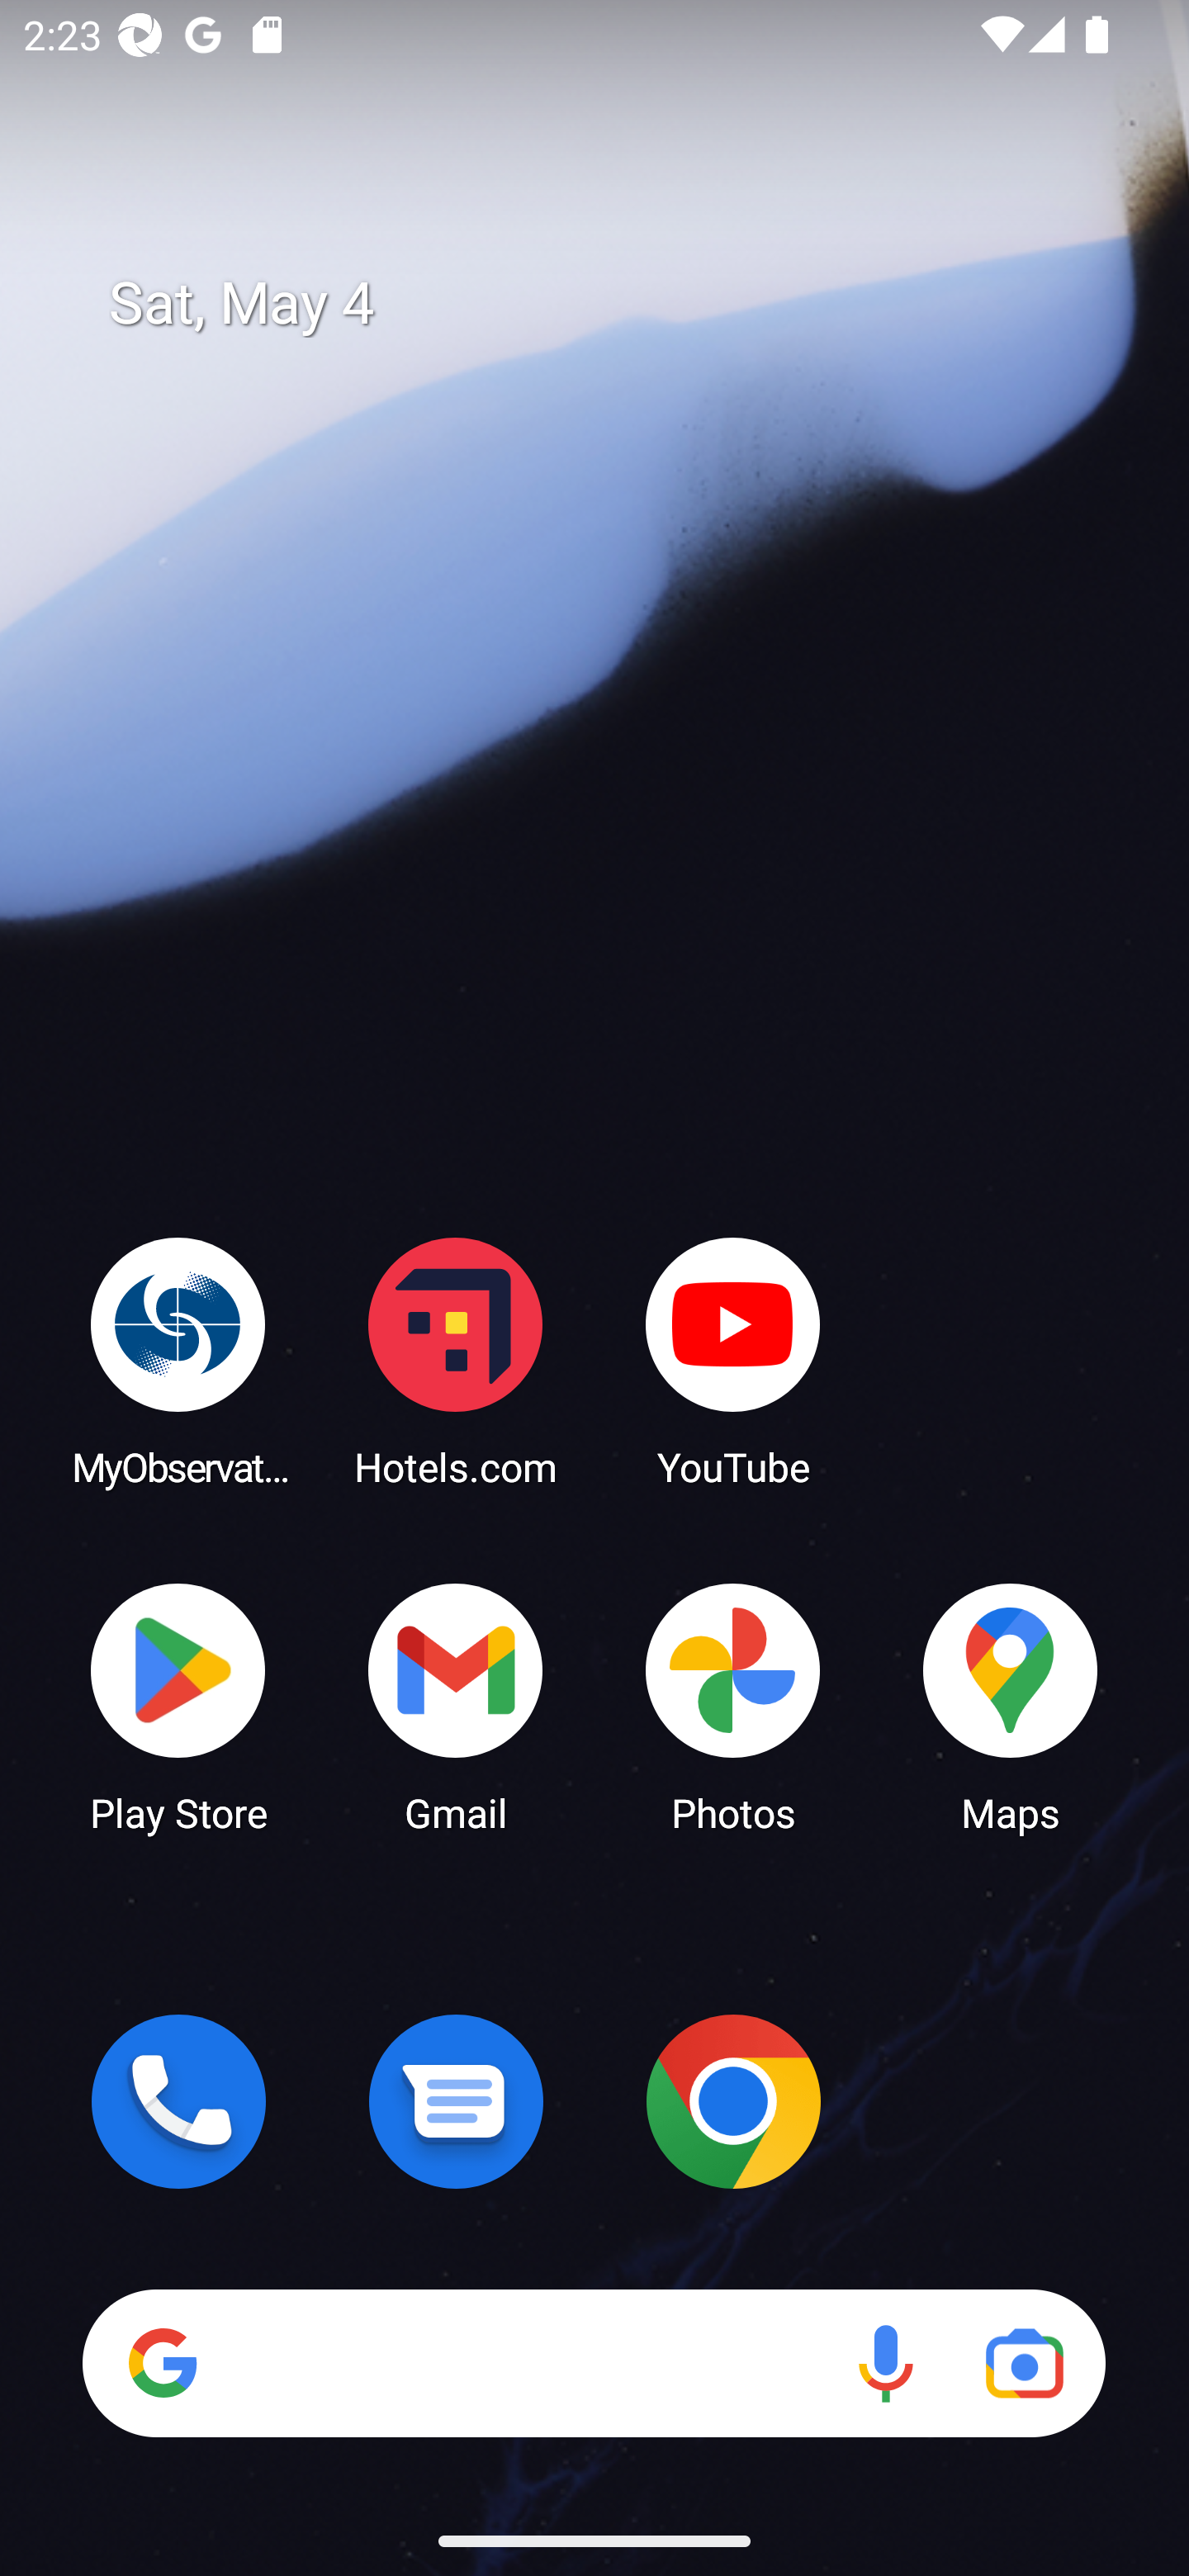  Describe the element at coordinates (178, 1361) in the screenshot. I see `MyObservatory` at that location.